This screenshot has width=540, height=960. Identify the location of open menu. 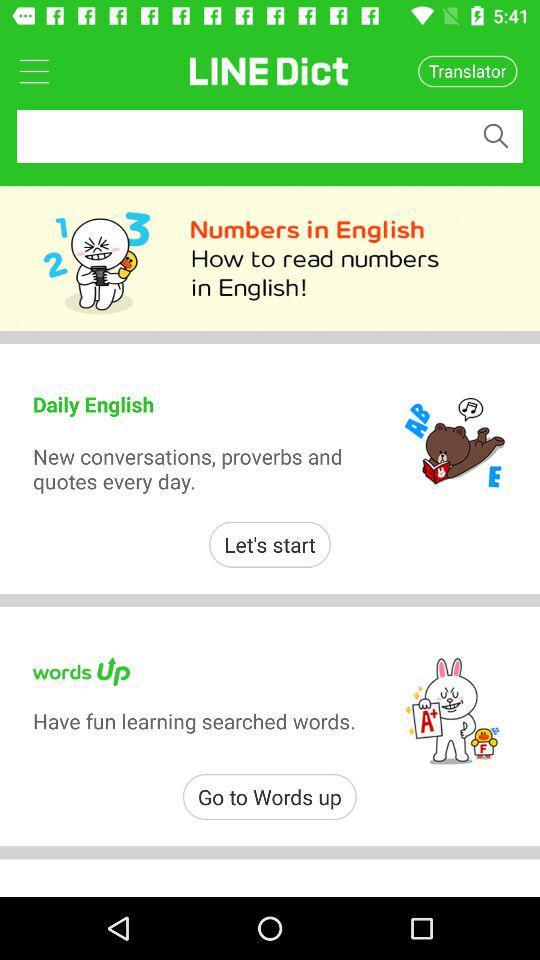
(34, 70).